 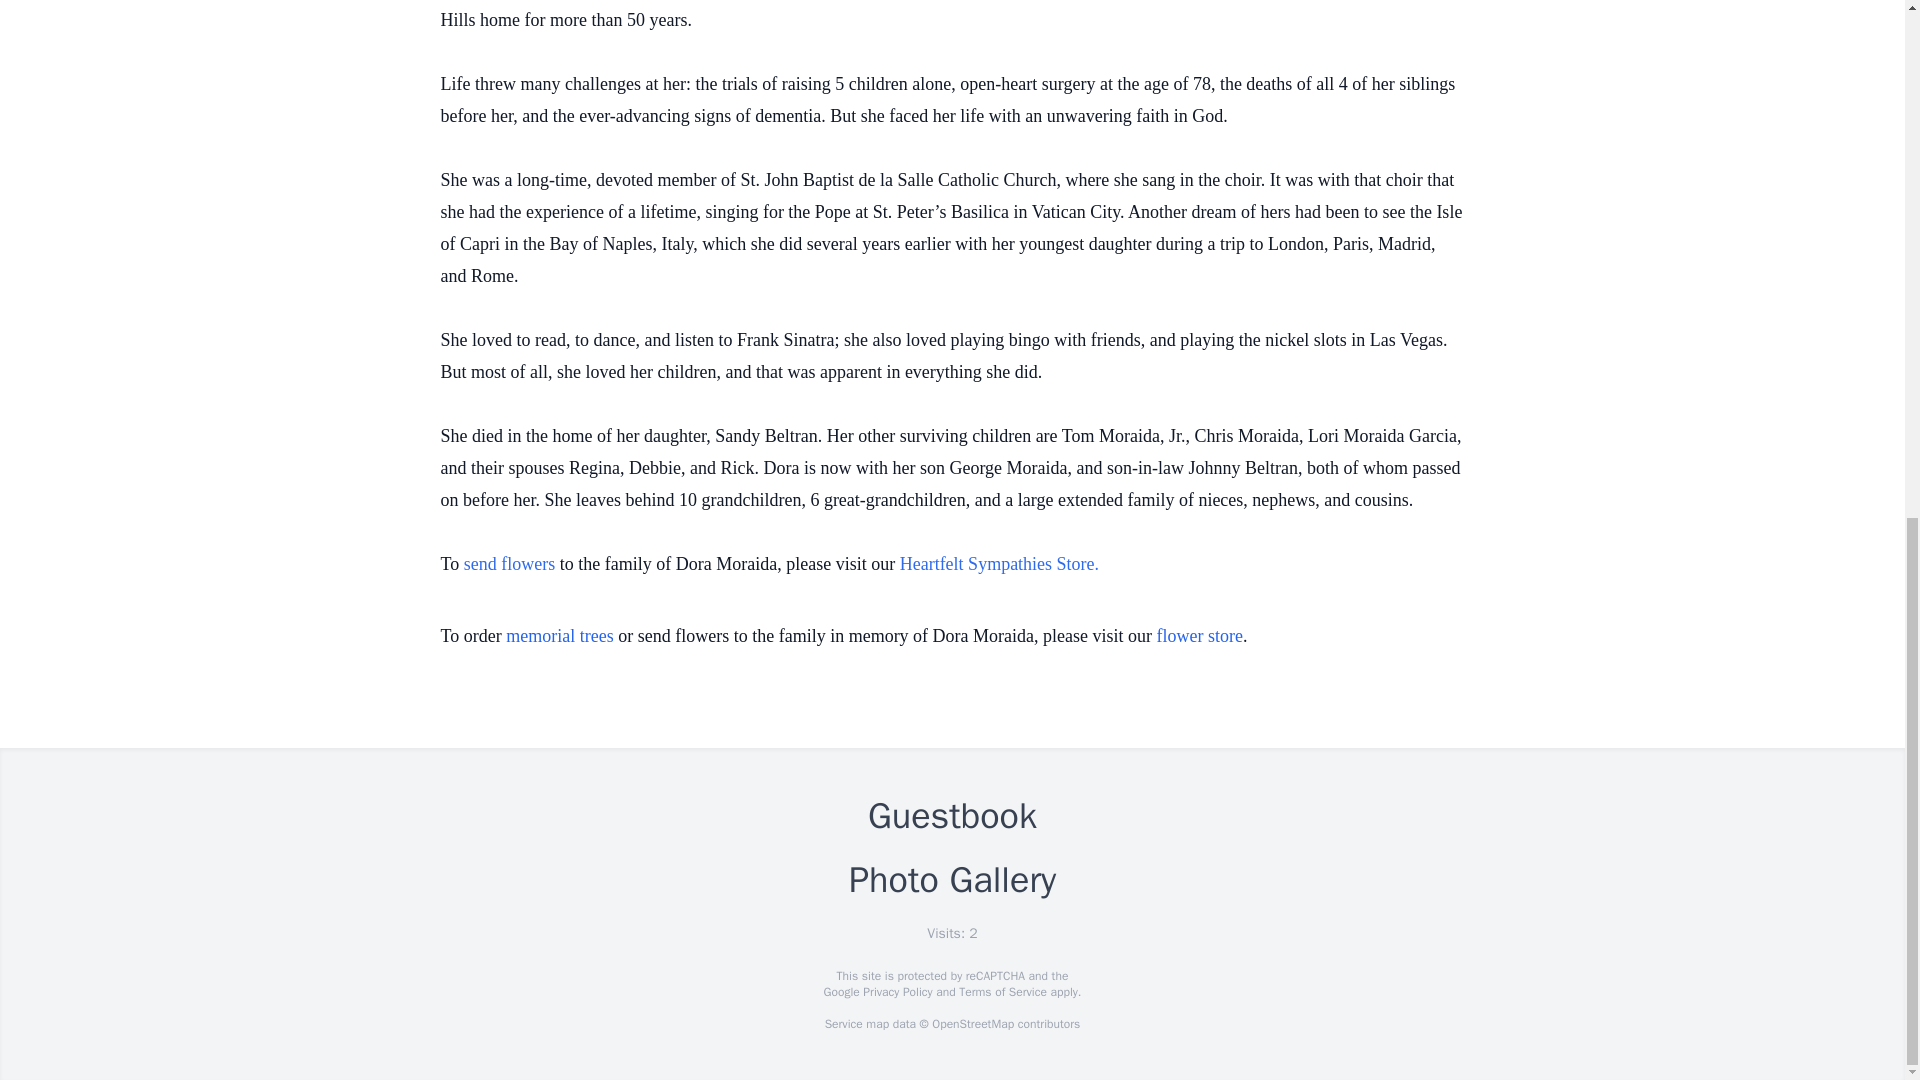 What do you see at coordinates (896, 992) in the screenshot?
I see `Privacy Policy` at bounding box center [896, 992].